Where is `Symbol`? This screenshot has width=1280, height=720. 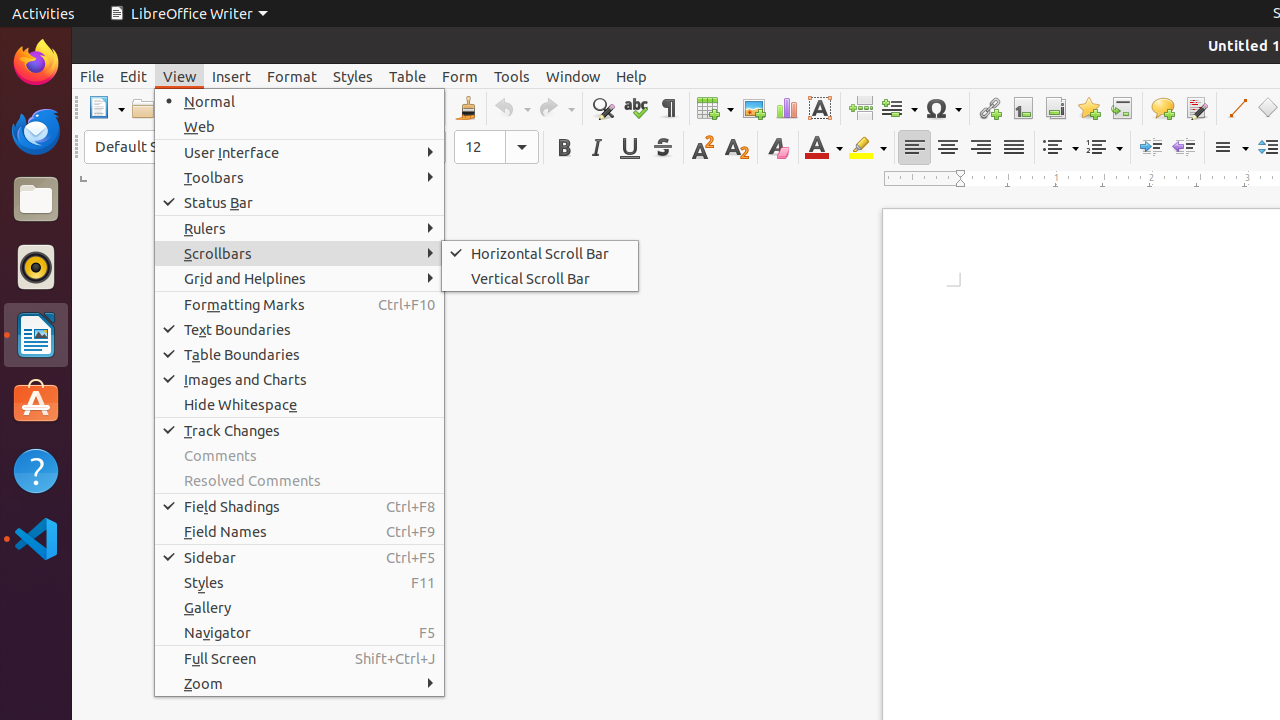
Symbol is located at coordinates (943, 108).